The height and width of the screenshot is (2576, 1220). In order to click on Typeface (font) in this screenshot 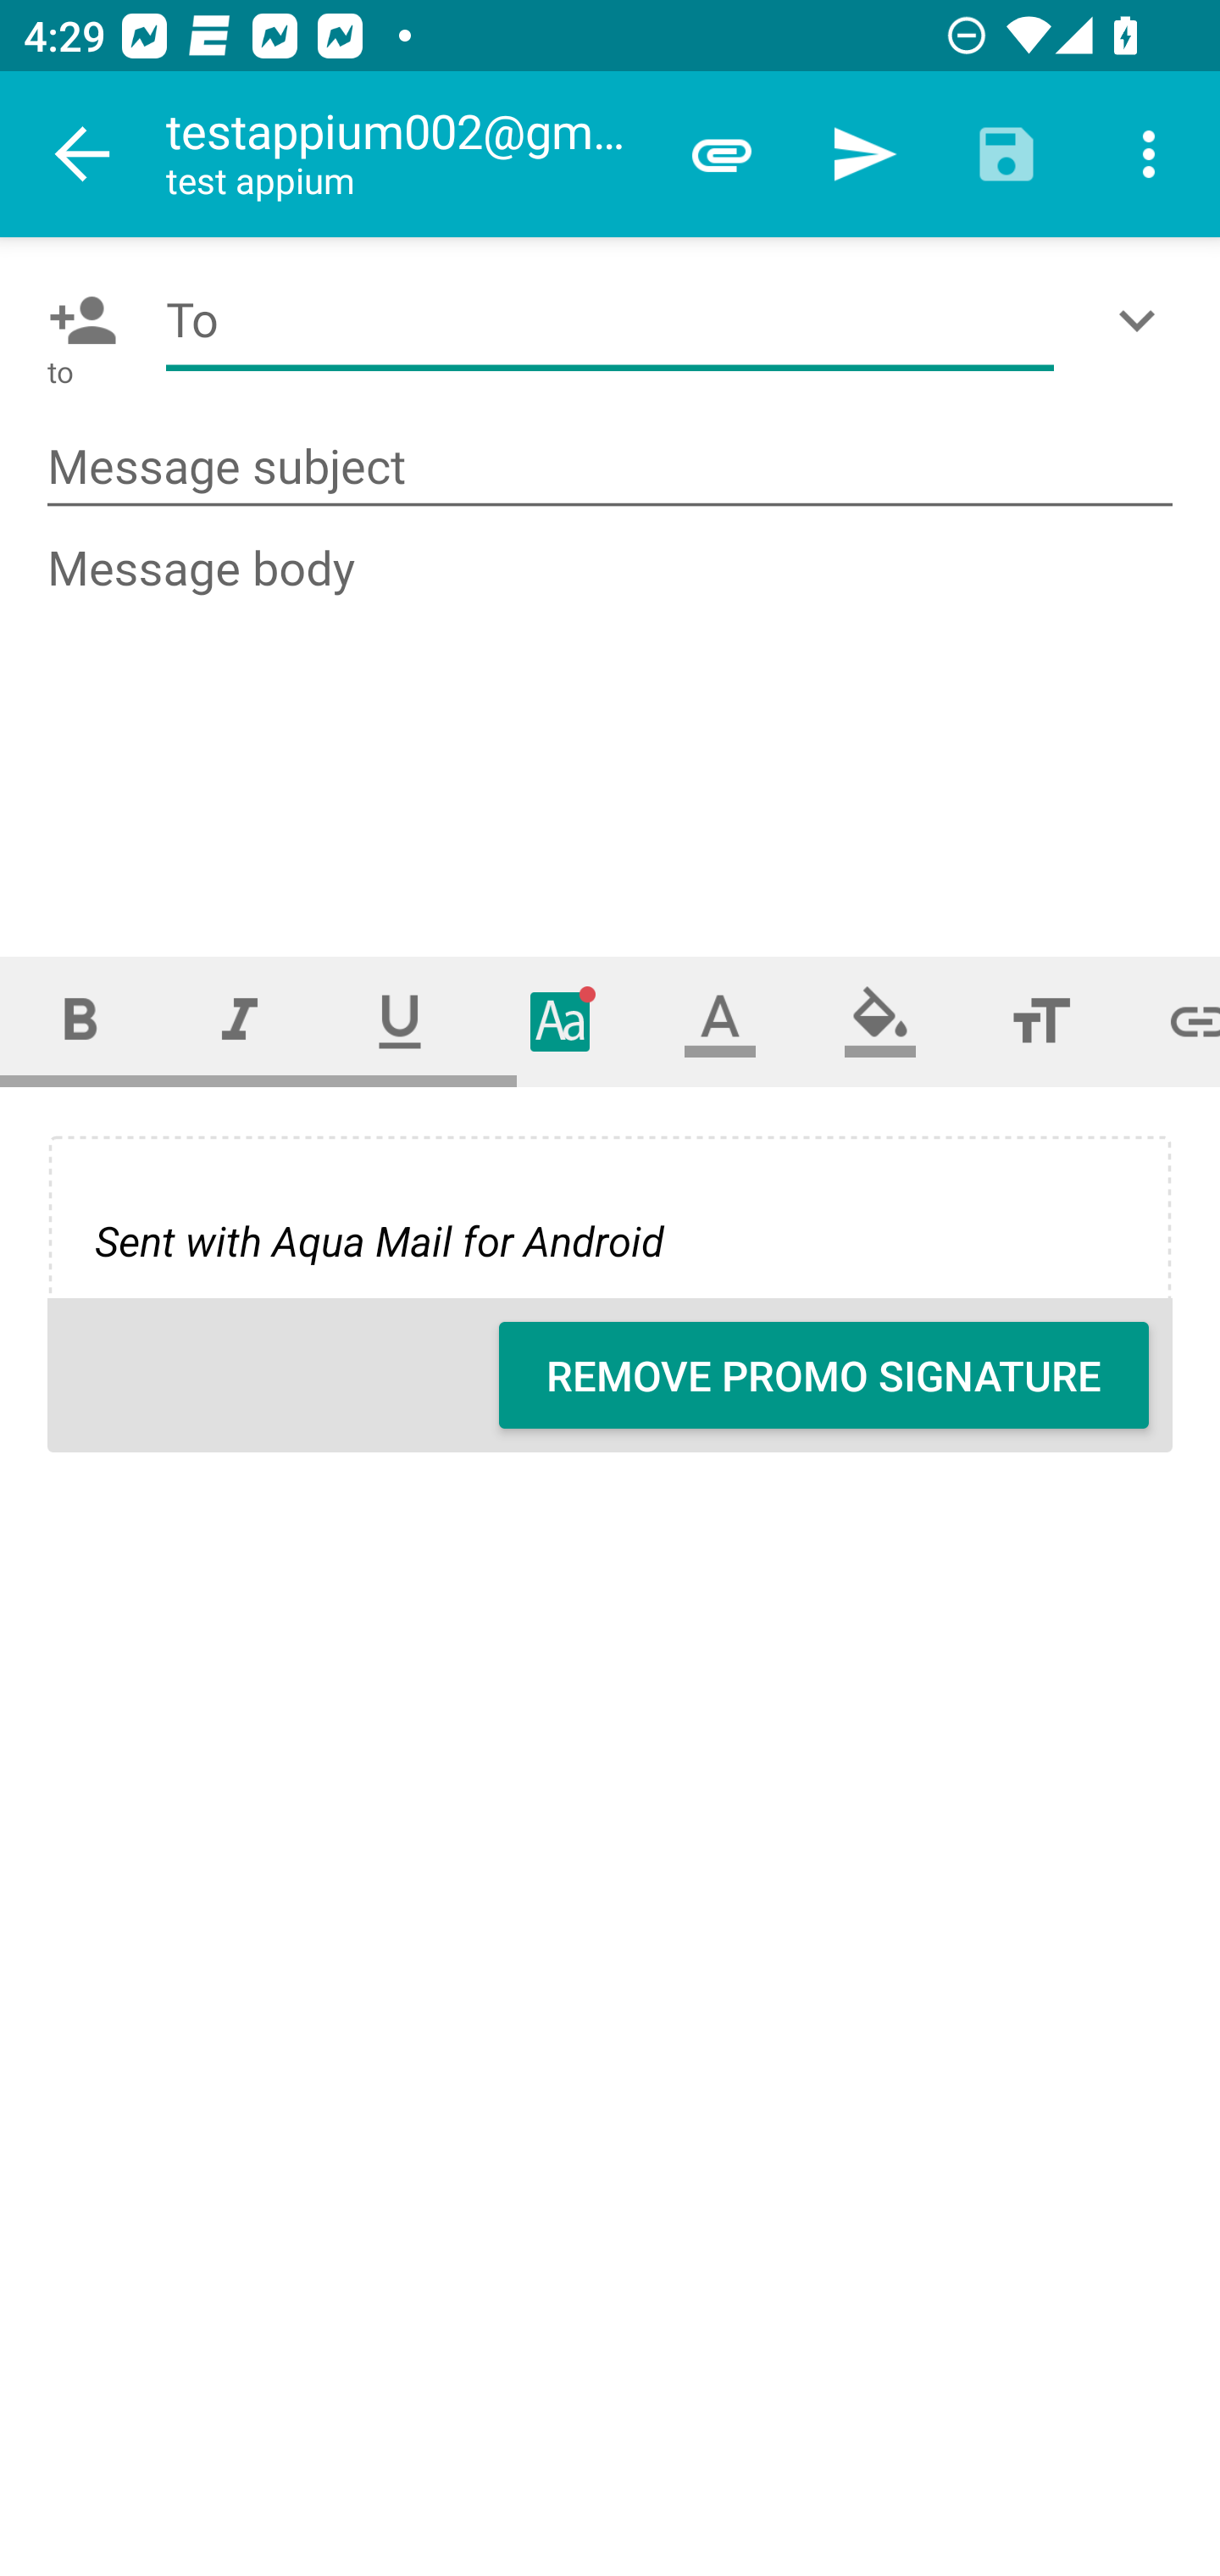, I will do `click(561, 1020)`.